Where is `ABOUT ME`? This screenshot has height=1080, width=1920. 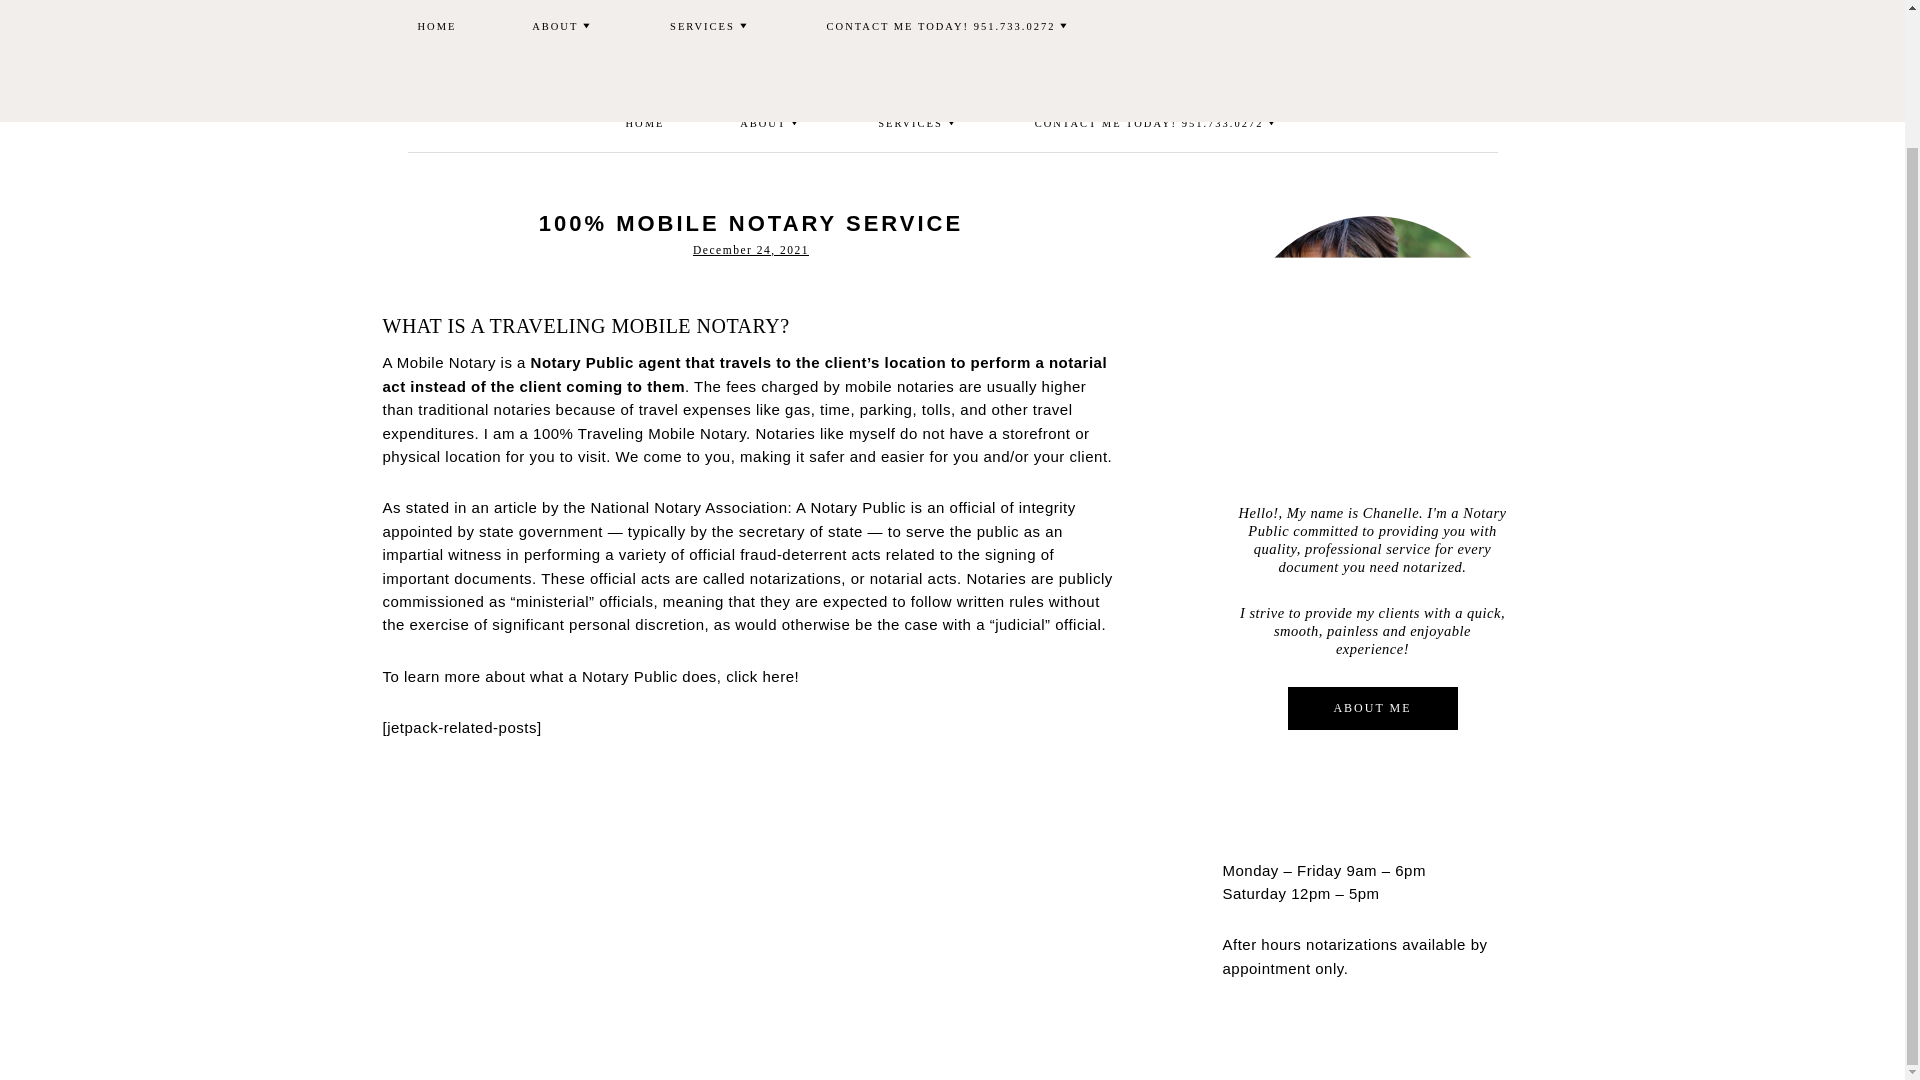
ABOUT ME is located at coordinates (1372, 708).